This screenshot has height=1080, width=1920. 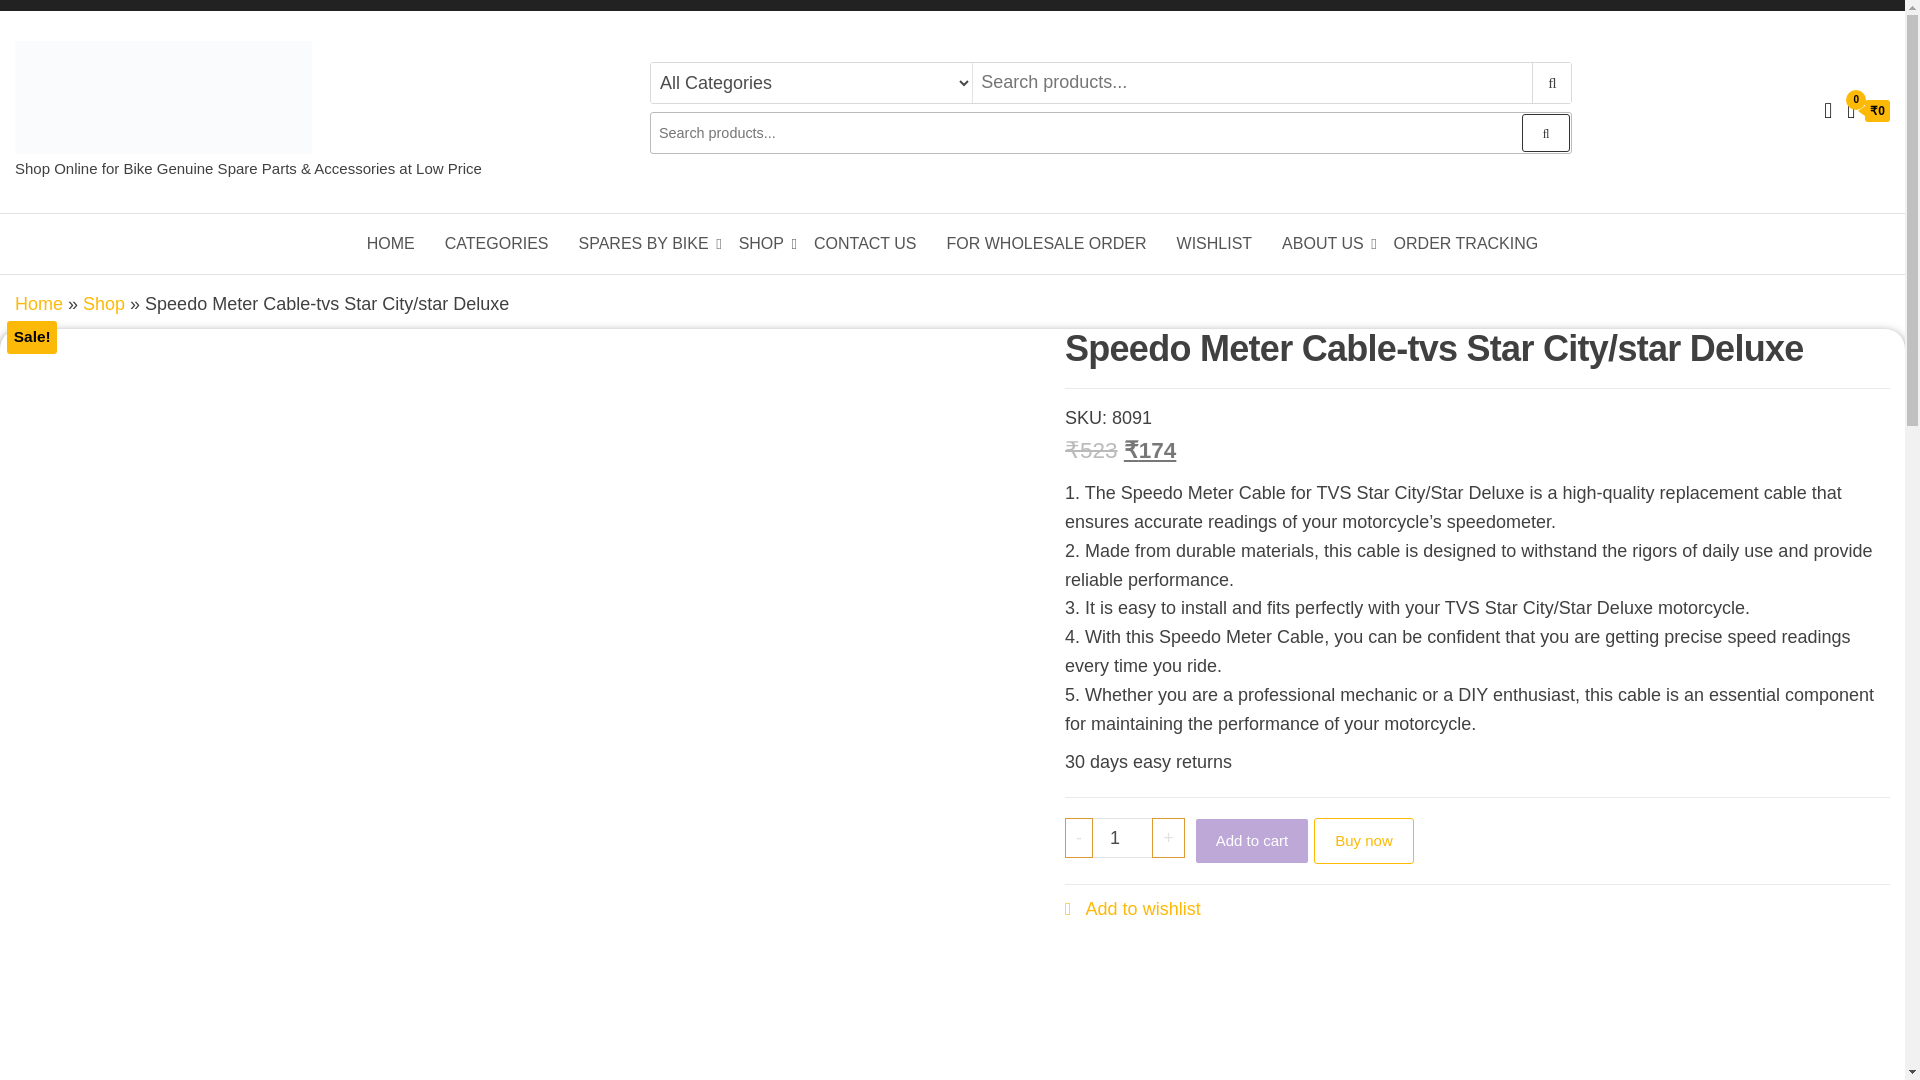 What do you see at coordinates (1122, 837) in the screenshot?
I see `1` at bounding box center [1122, 837].